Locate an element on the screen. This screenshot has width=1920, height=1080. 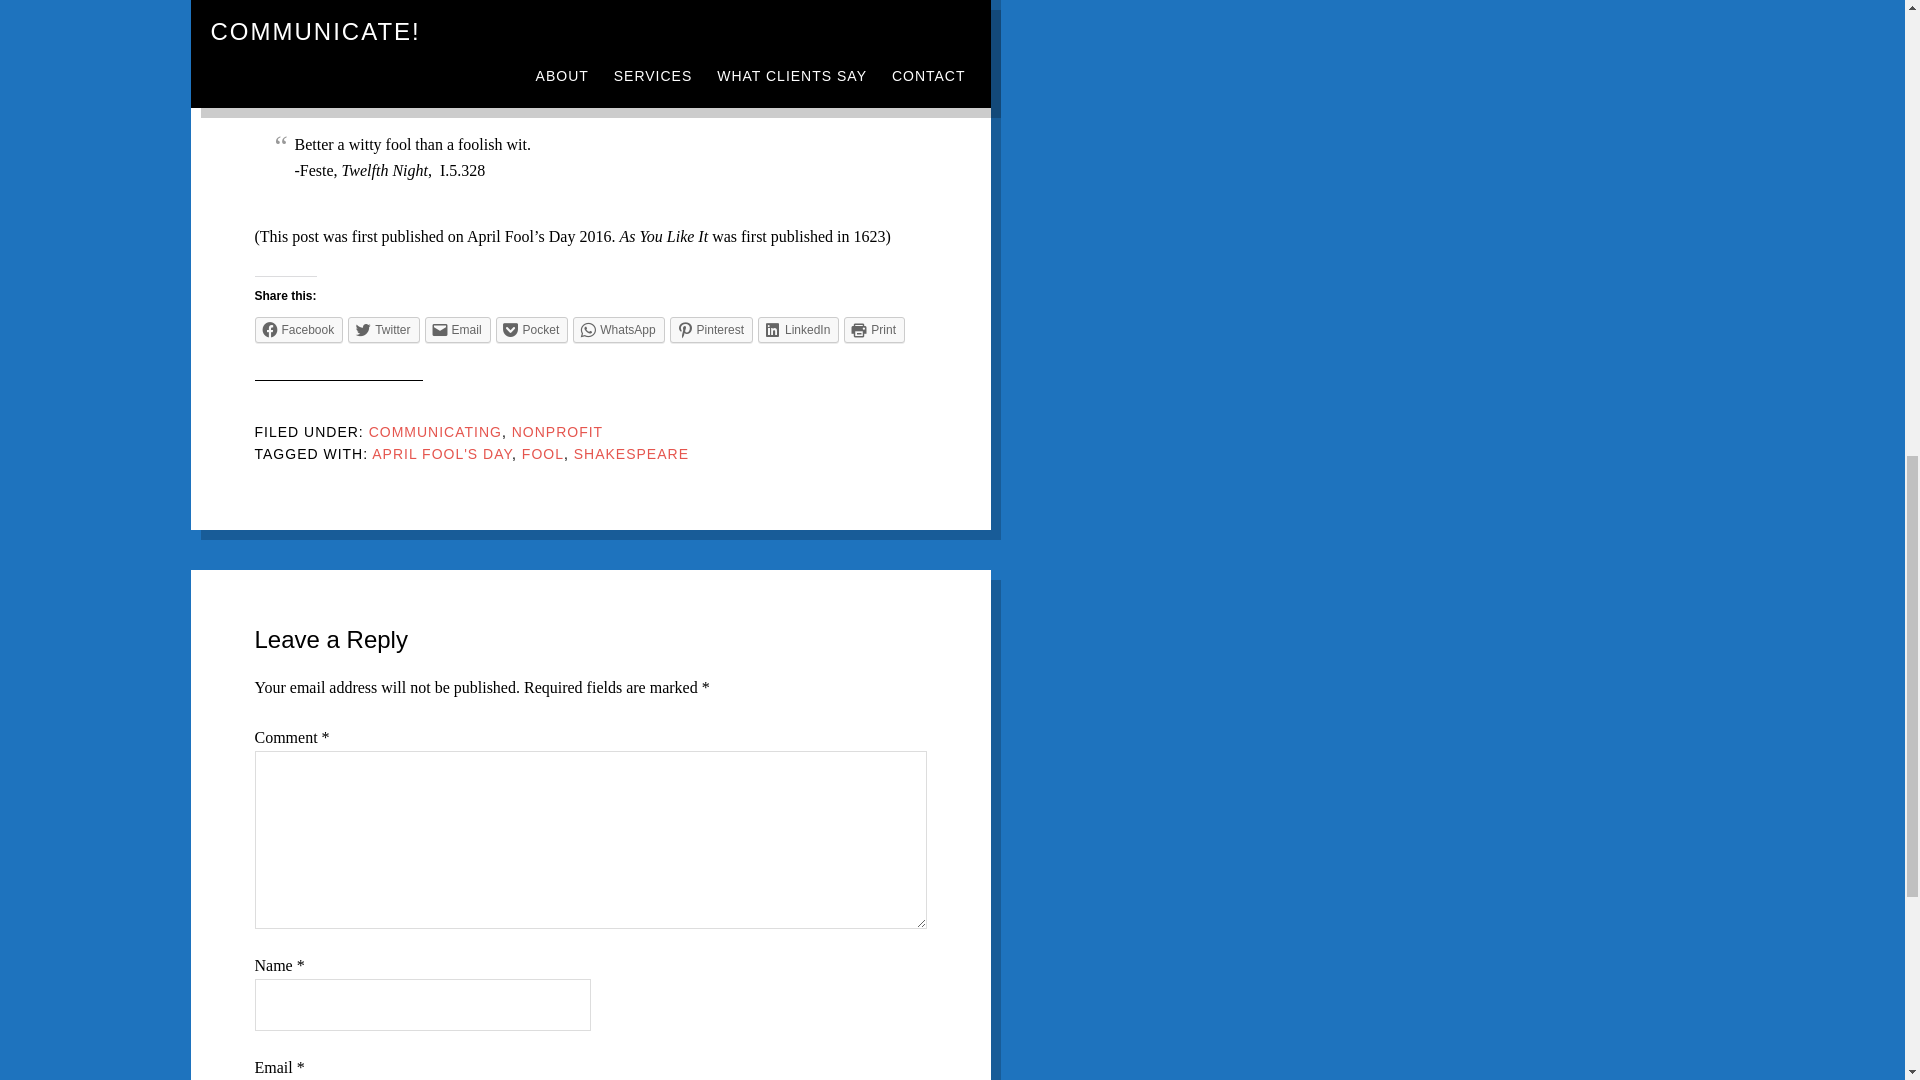
SHAKESPEARE is located at coordinates (632, 454).